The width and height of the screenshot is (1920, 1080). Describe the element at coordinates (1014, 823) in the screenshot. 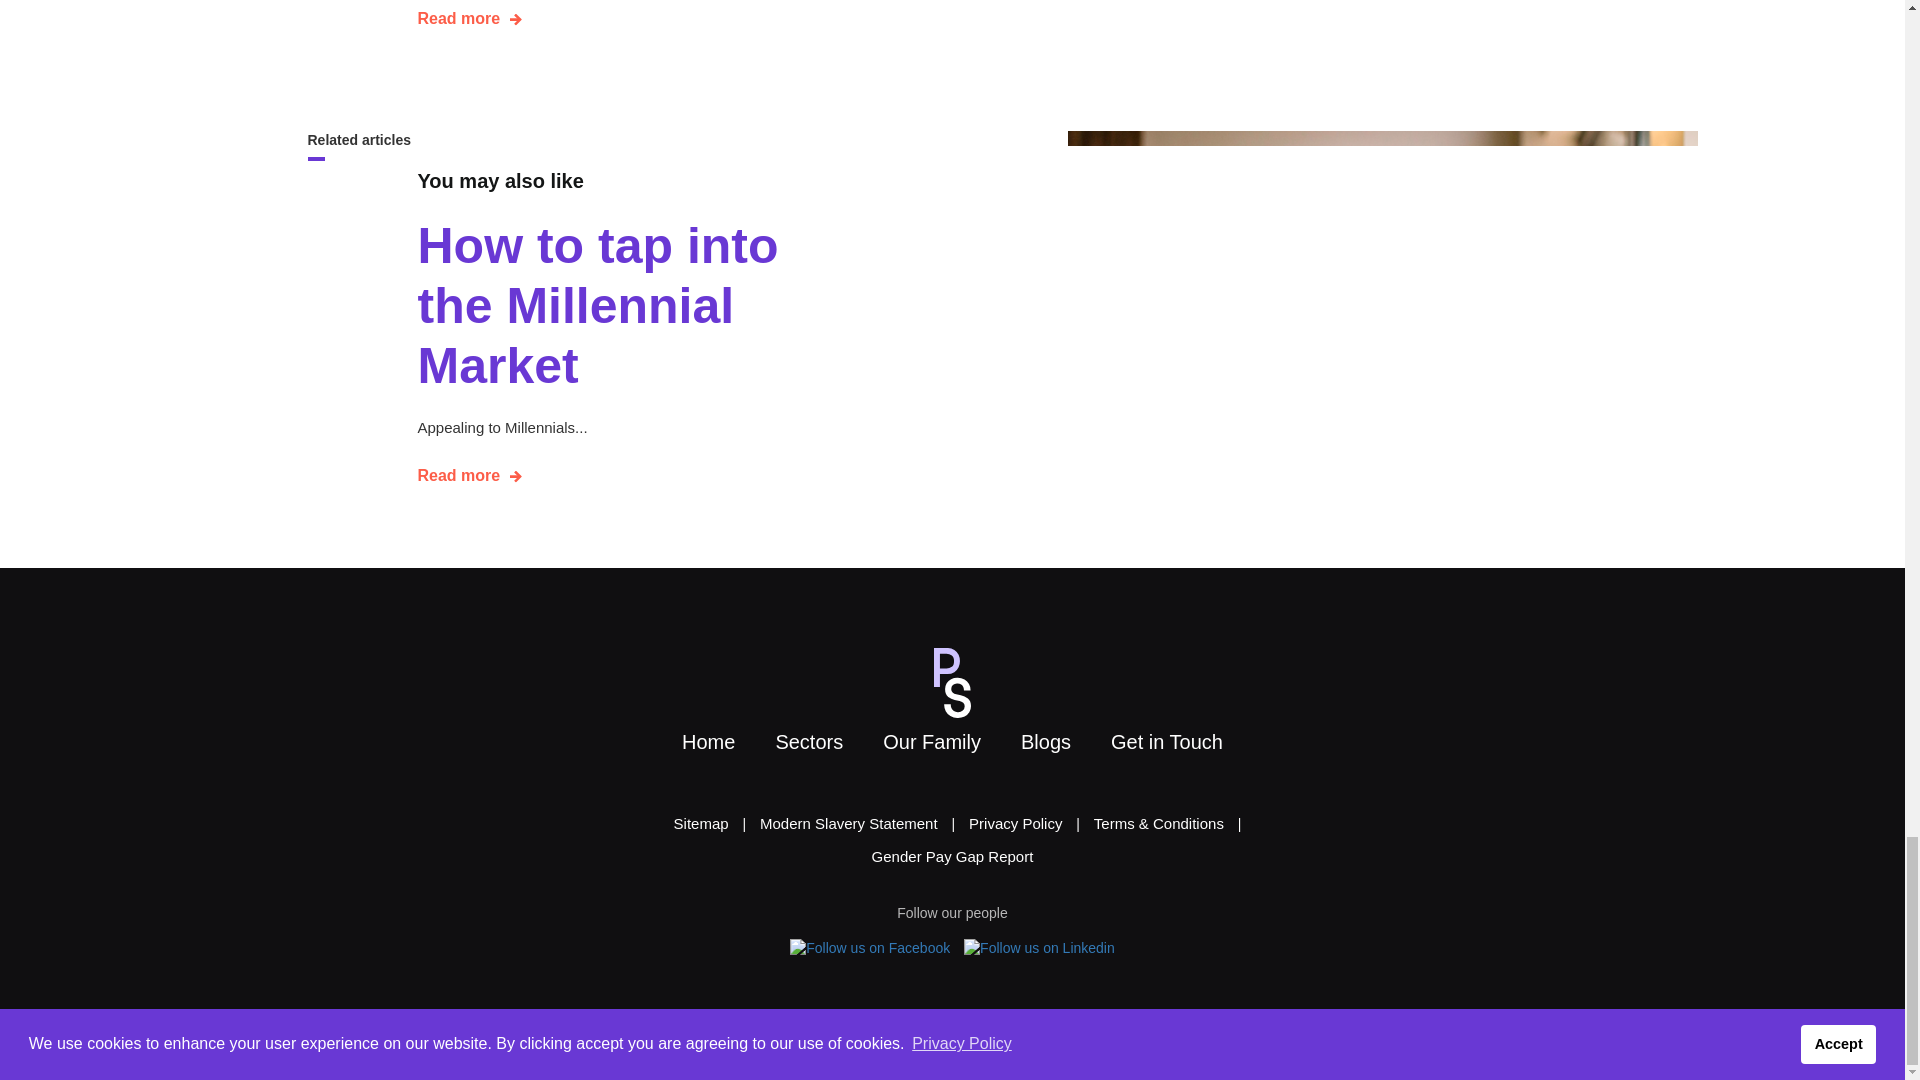

I see `Privacy Policy` at that location.